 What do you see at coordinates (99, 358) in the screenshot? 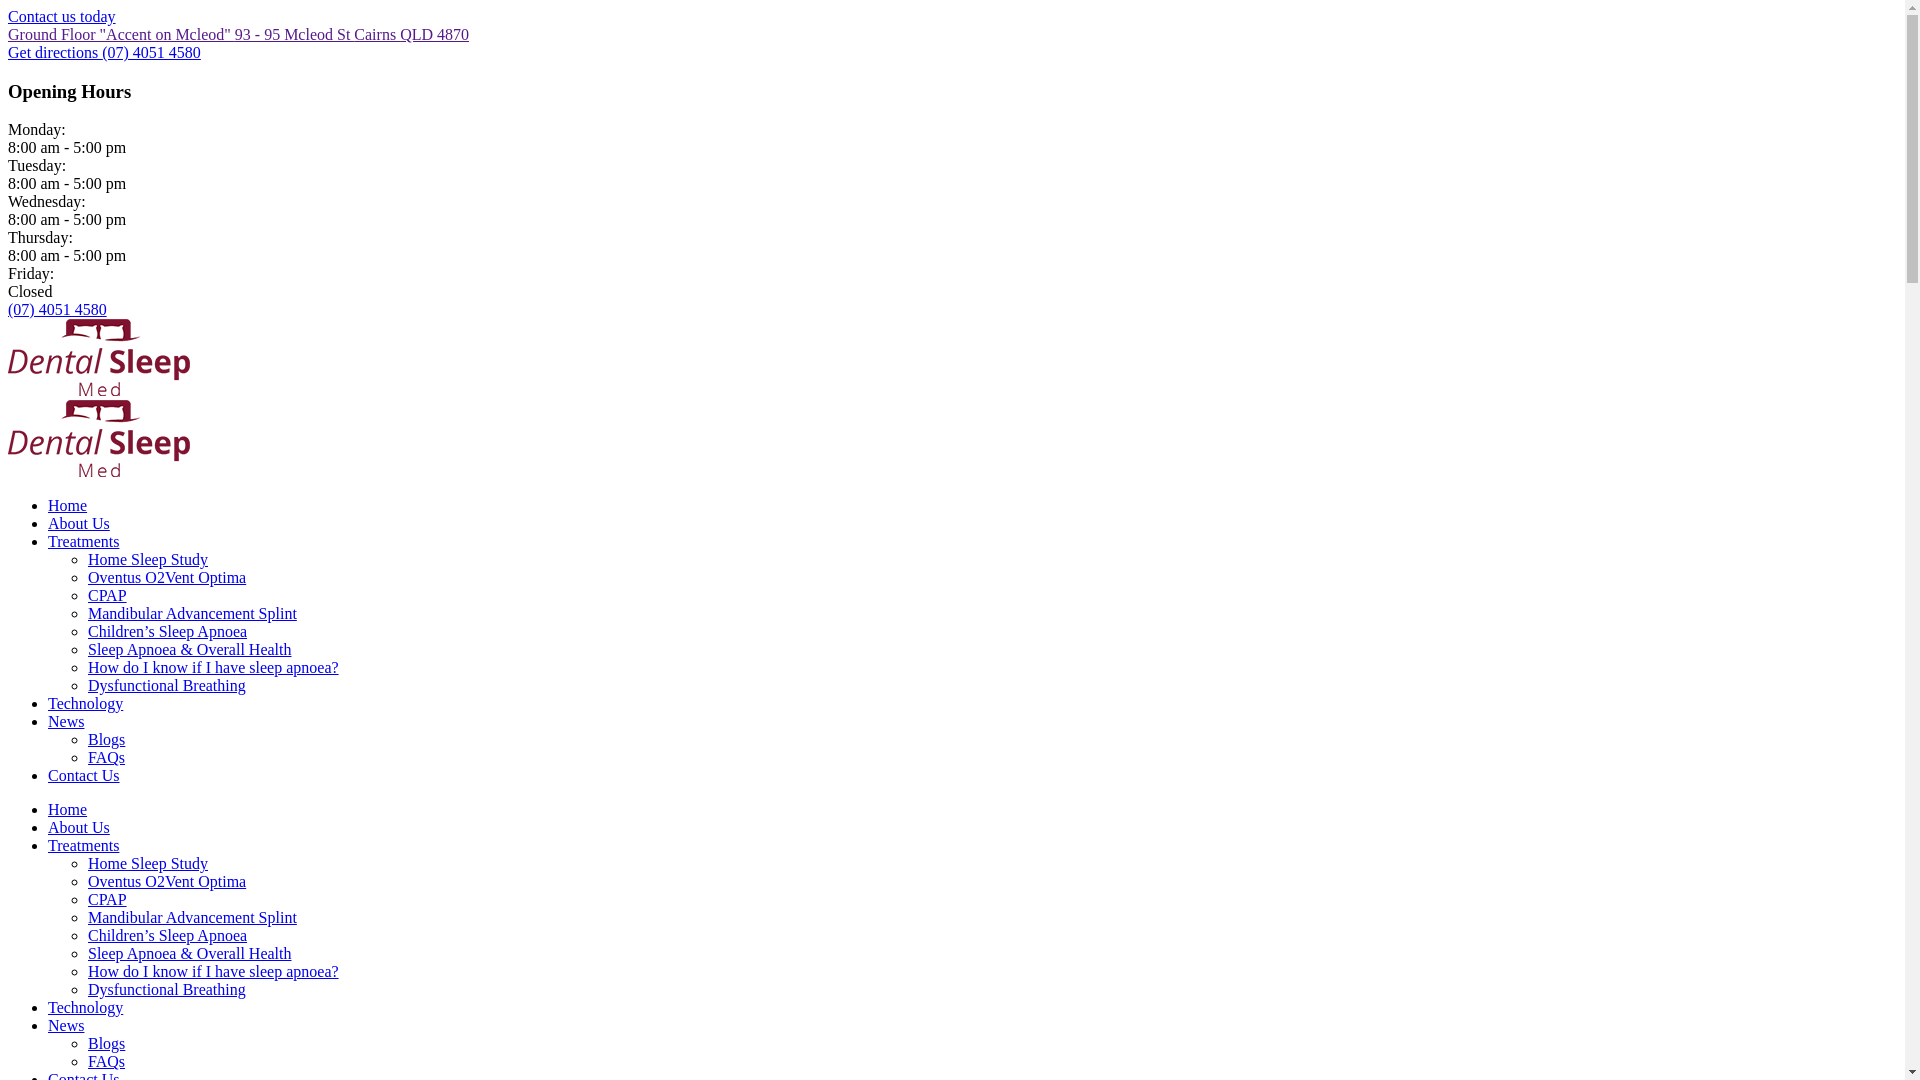
I see `v2Artboard 2` at bounding box center [99, 358].